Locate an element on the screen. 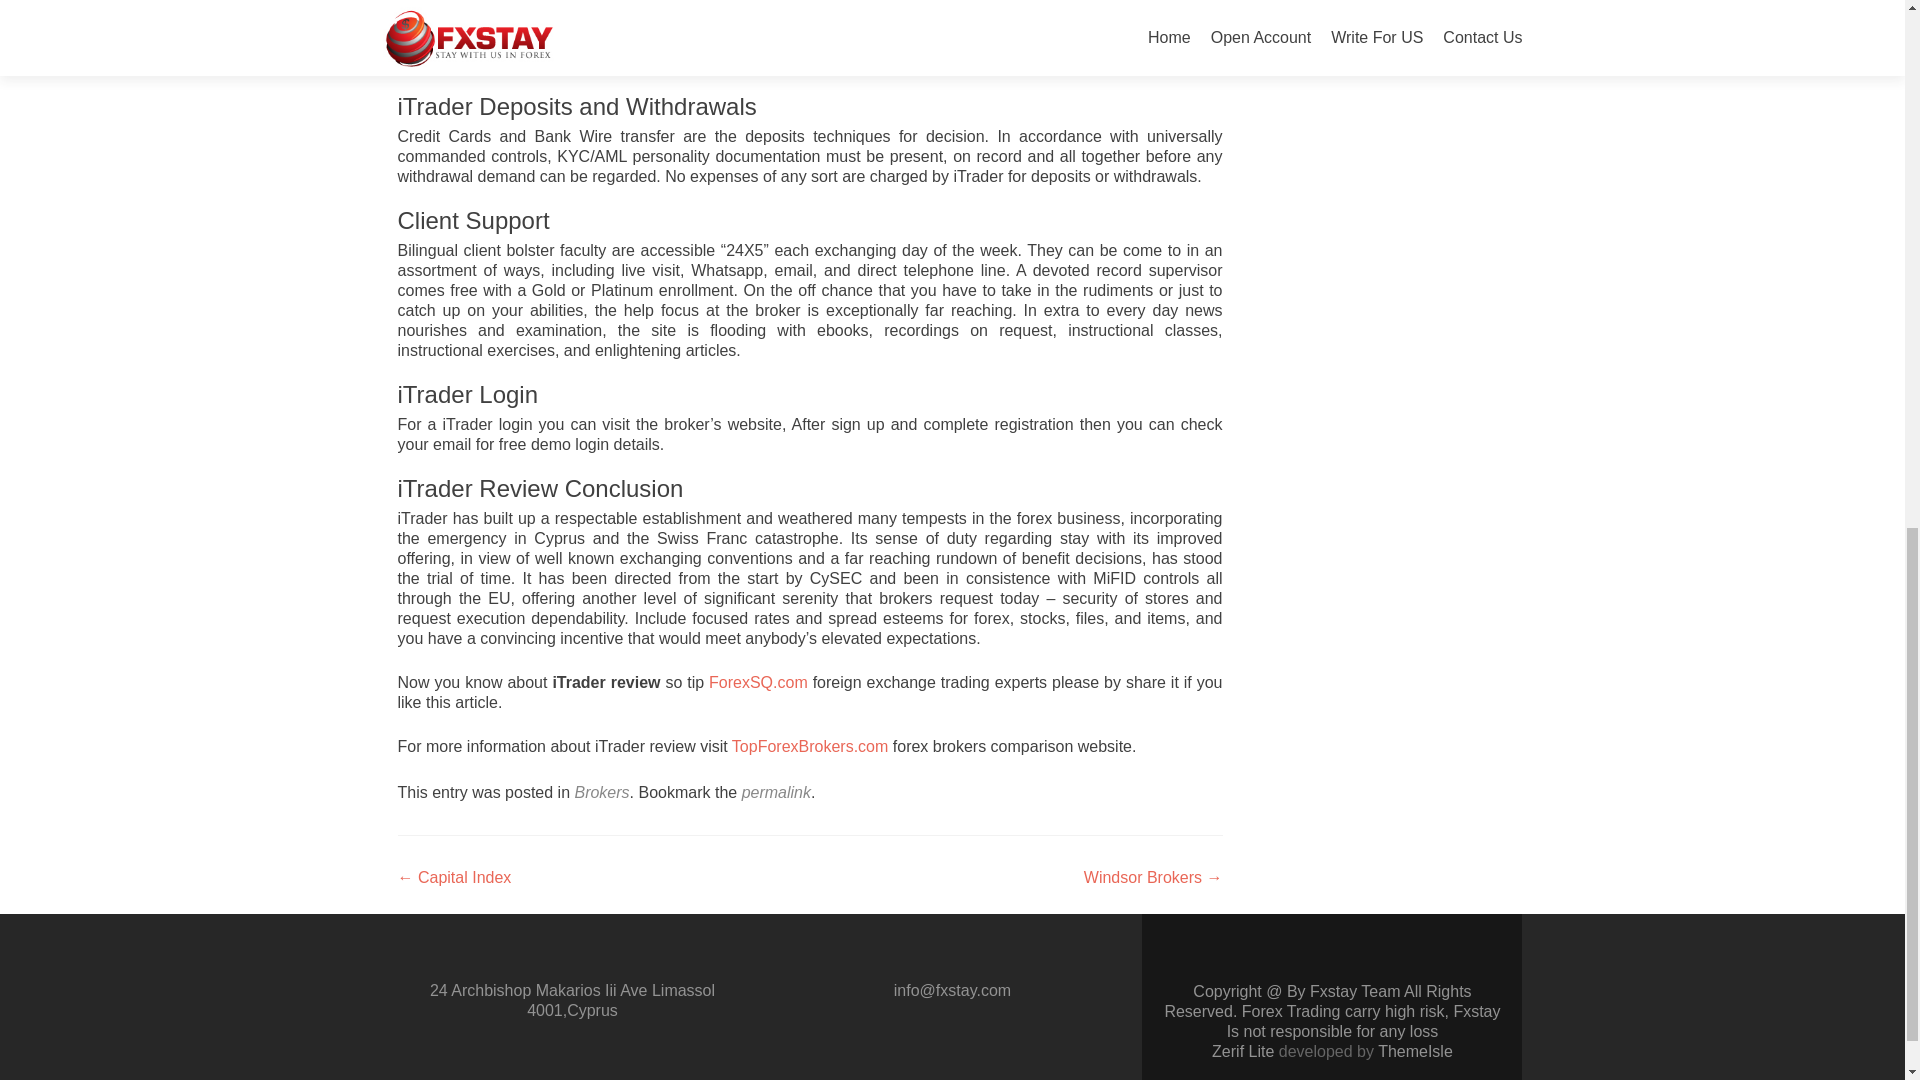 Image resolution: width=1920 pixels, height=1080 pixels. ThemeIsle is located at coordinates (1416, 1051).